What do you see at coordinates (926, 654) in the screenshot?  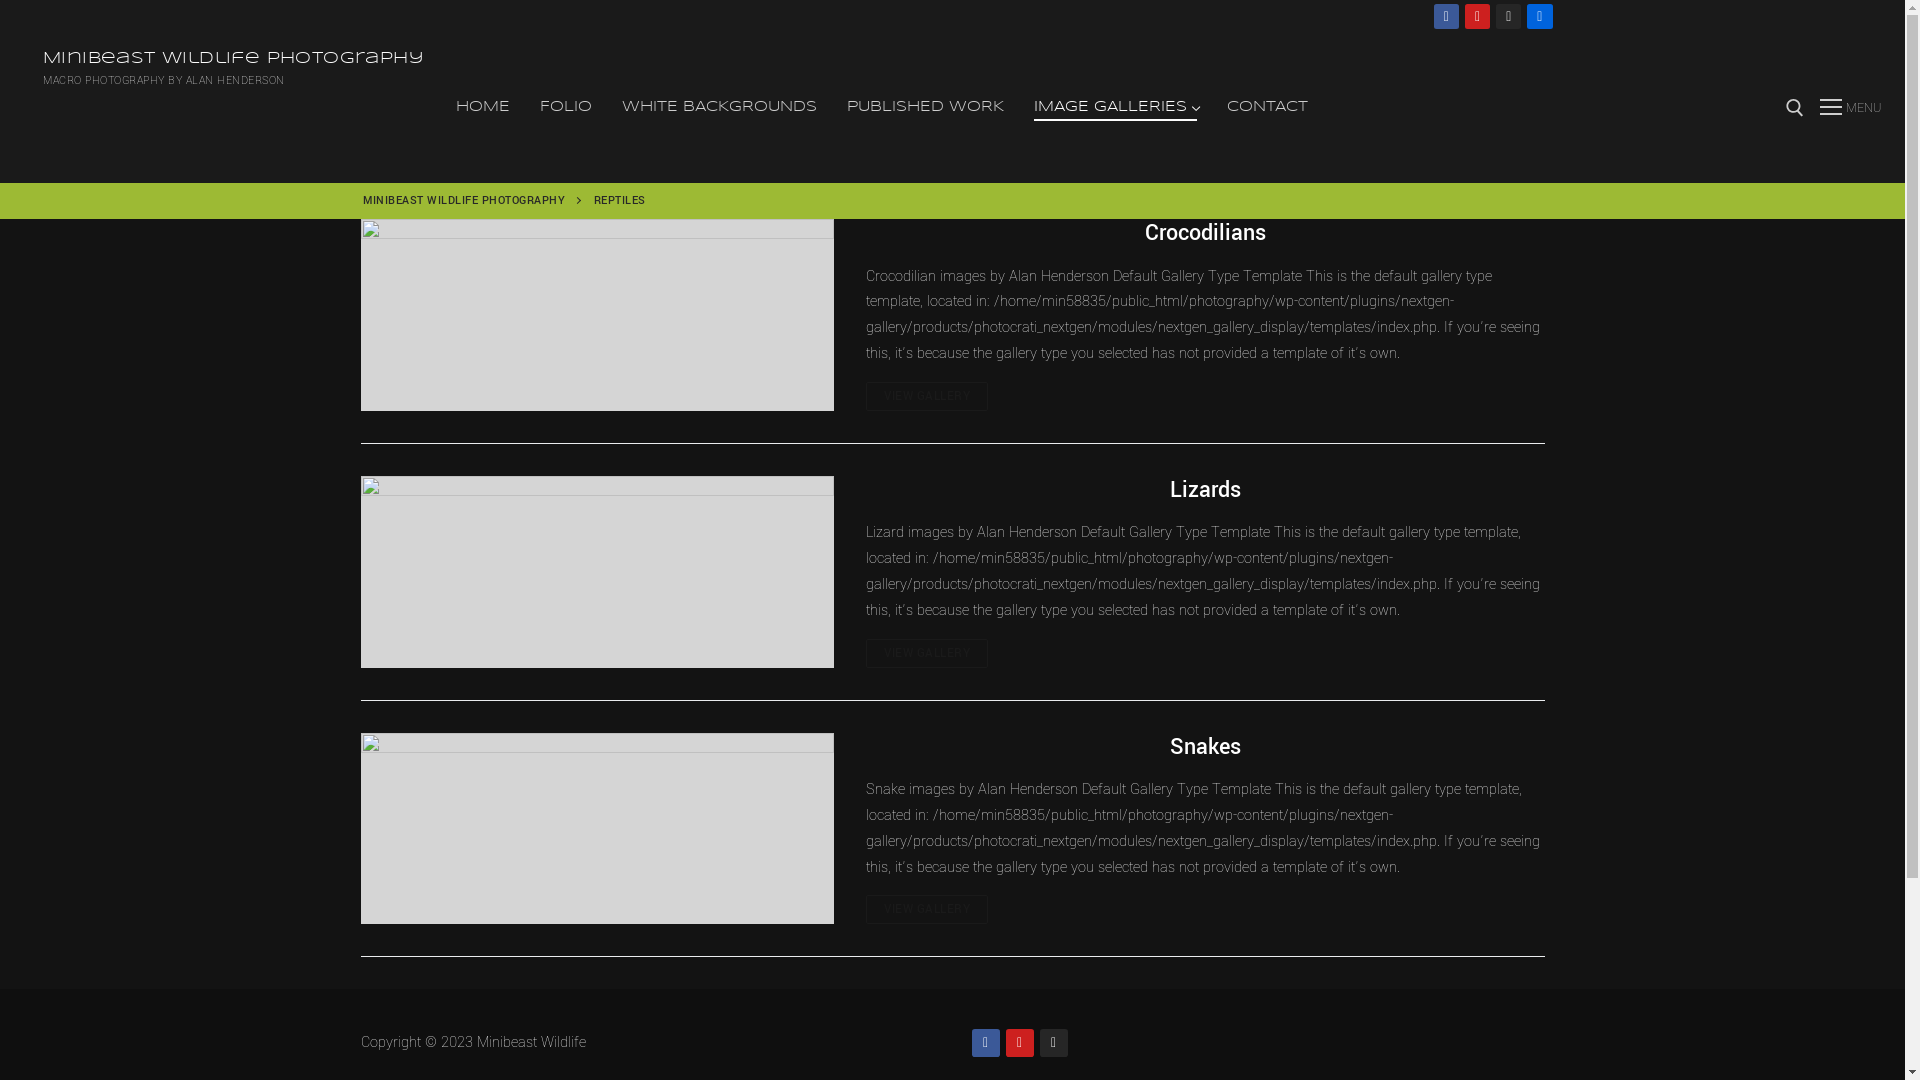 I see `VIEW GALLERY` at bounding box center [926, 654].